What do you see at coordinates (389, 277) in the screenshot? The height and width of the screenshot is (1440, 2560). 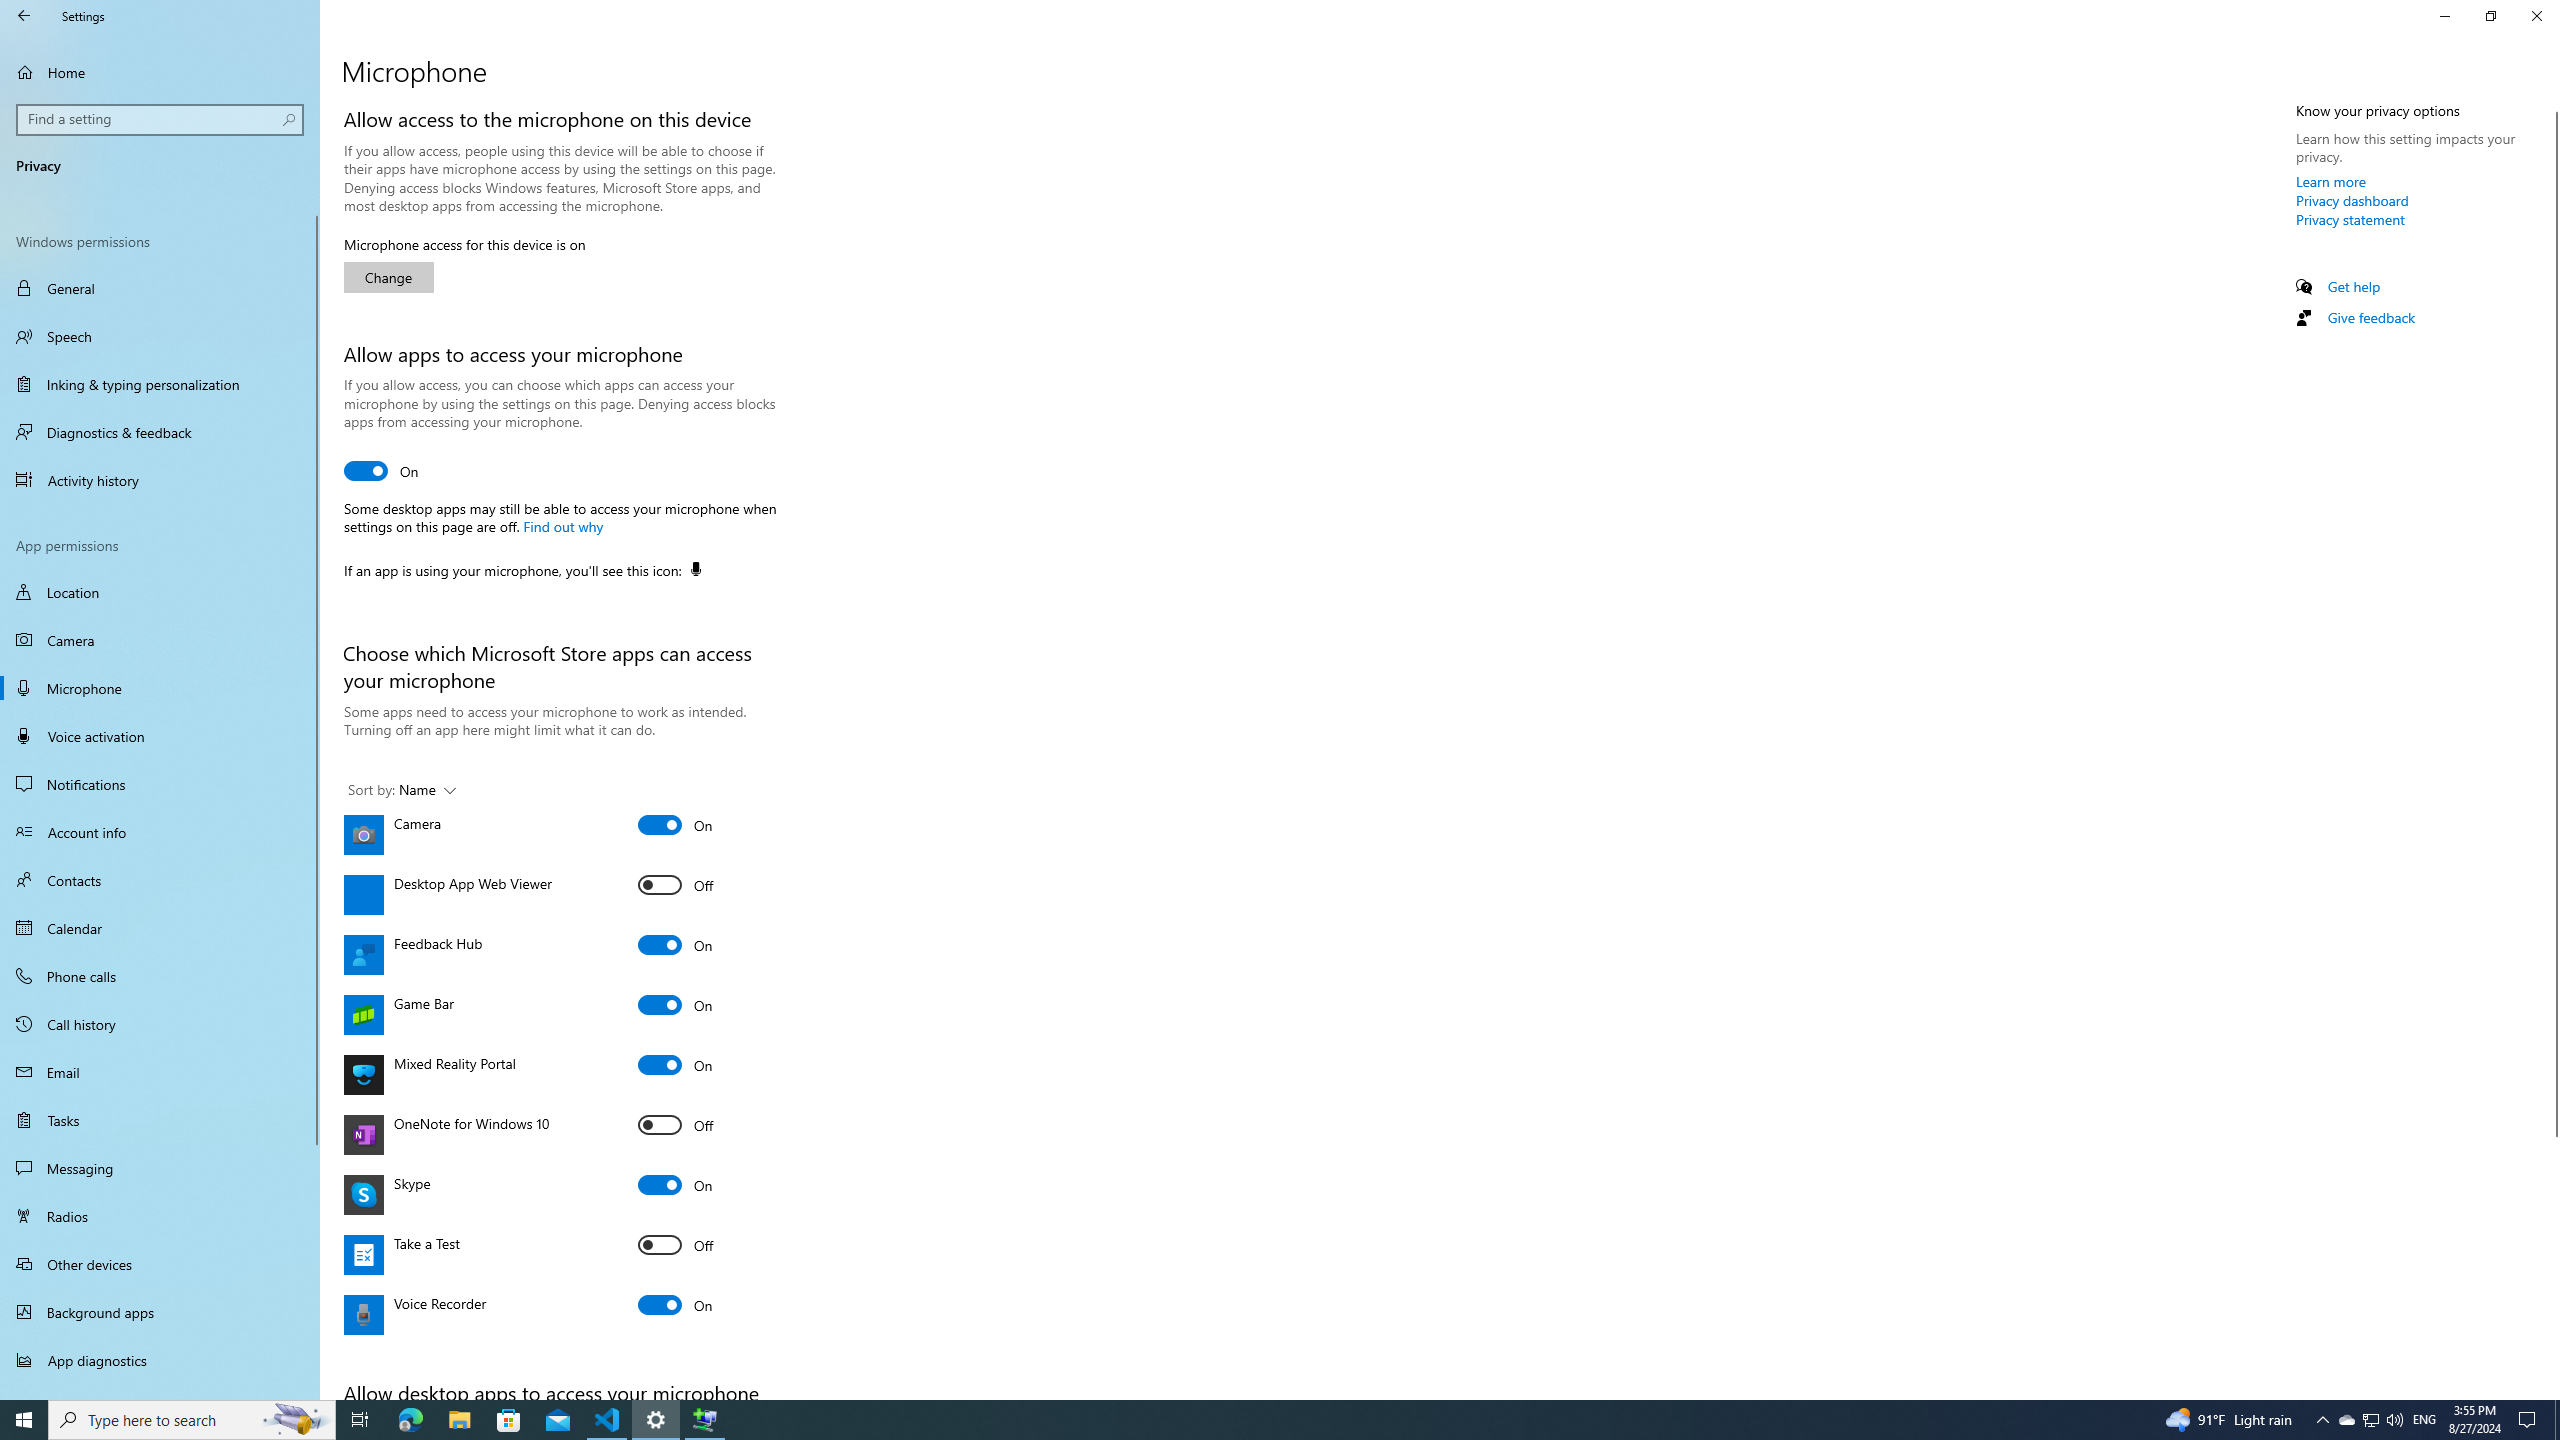 I see `Change` at bounding box center [389, 277].